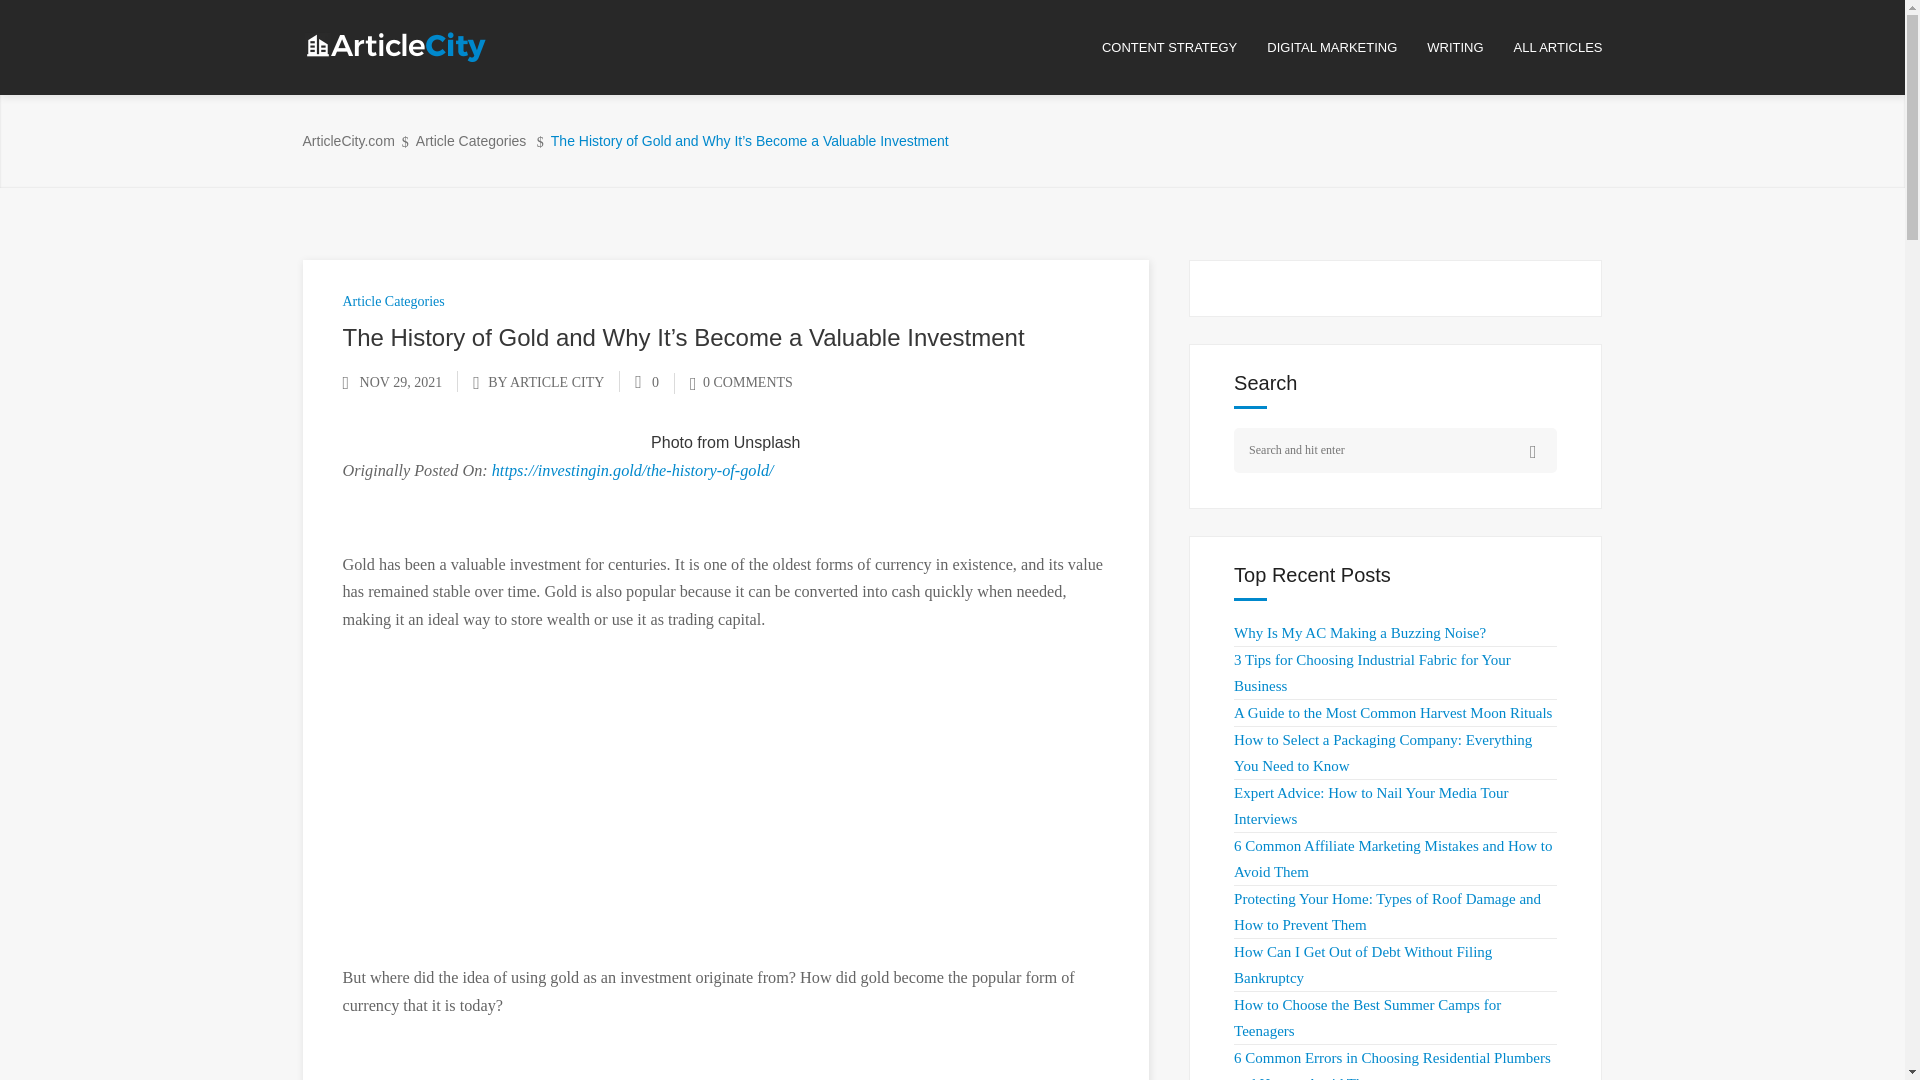 This screenshot has height=1080, width=1920. What do you see at coordinates (1346, 48) in the screenshot?
I see `DIGITAL MARKETING` at bounding box center [1346, 48].